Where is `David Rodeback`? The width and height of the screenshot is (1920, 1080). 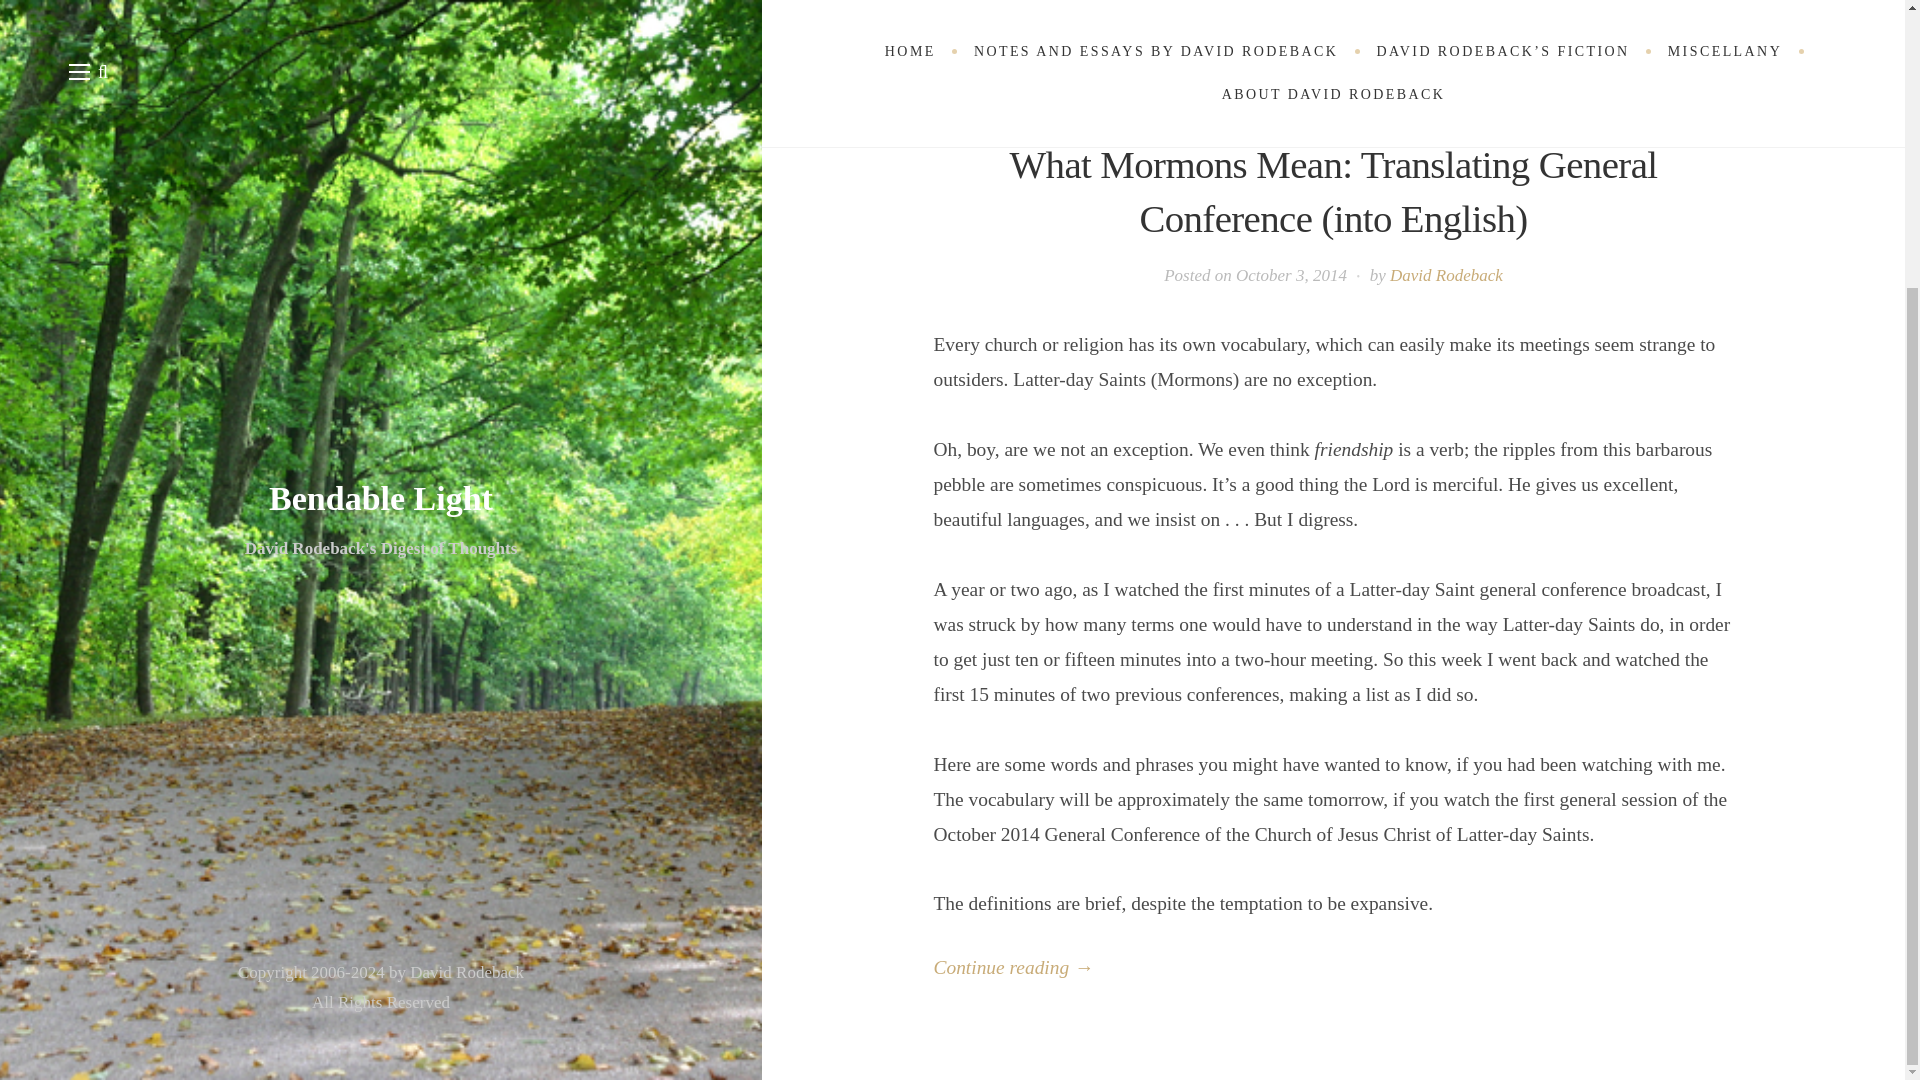
David Rodeback is located at coordinates (1446, 275).